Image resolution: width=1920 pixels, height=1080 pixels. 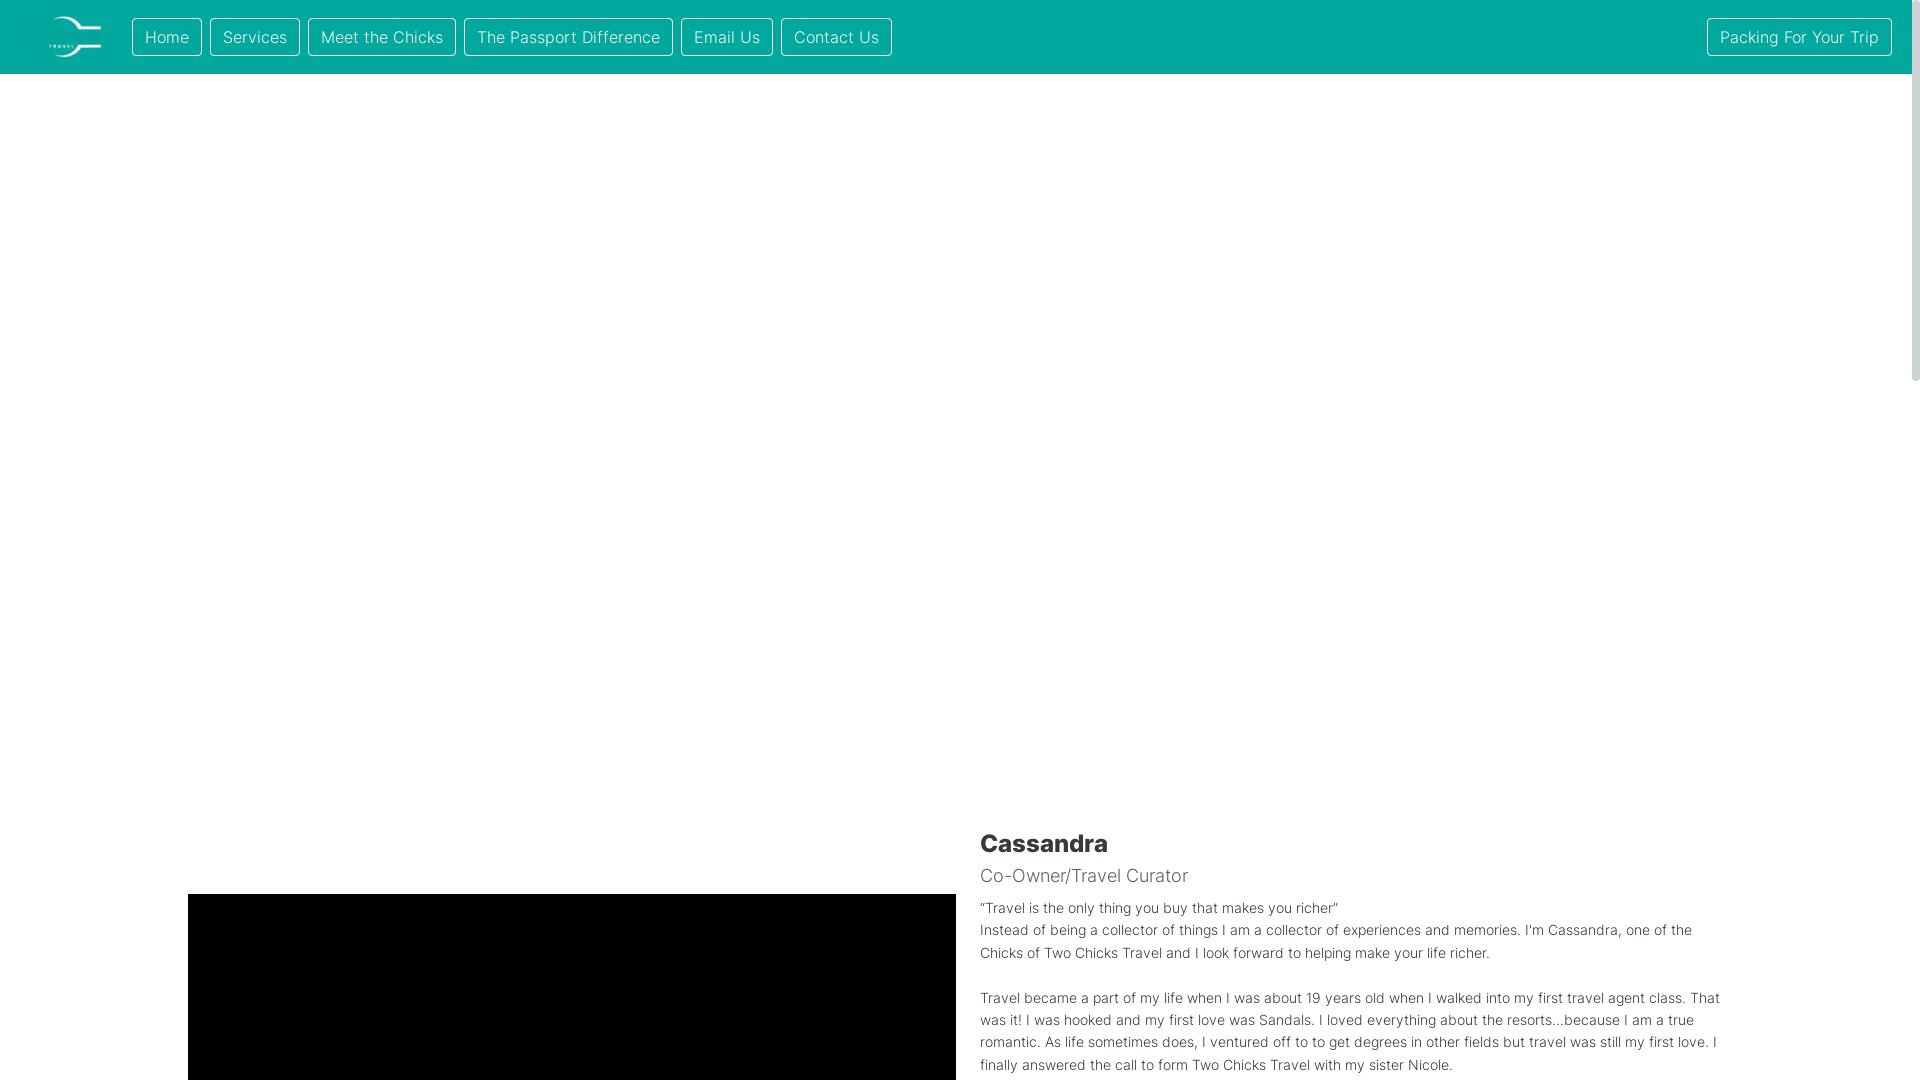 I want to click on Home, so click(x=167, y=37).